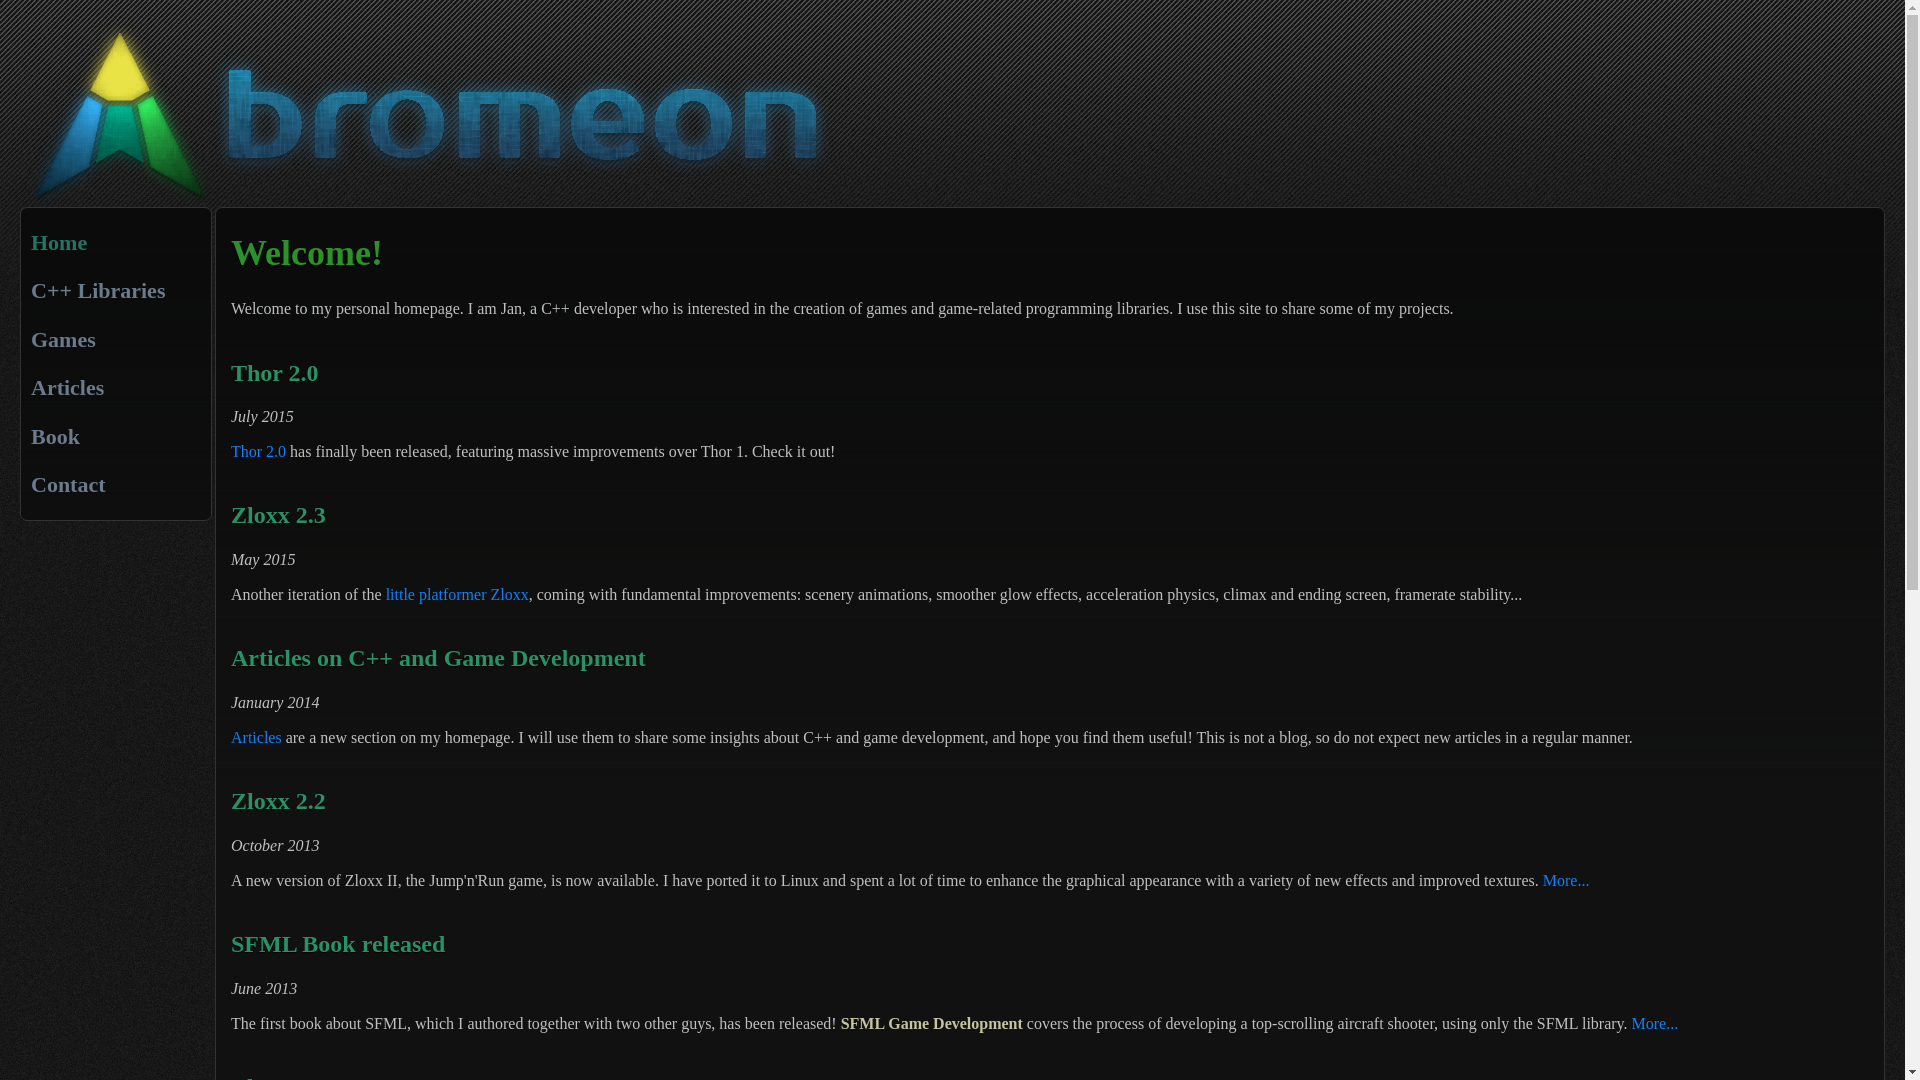  What do you see at coordinates (1566, 880) in the screenshot?
I see `More...` at bounding box center [1566, 880].